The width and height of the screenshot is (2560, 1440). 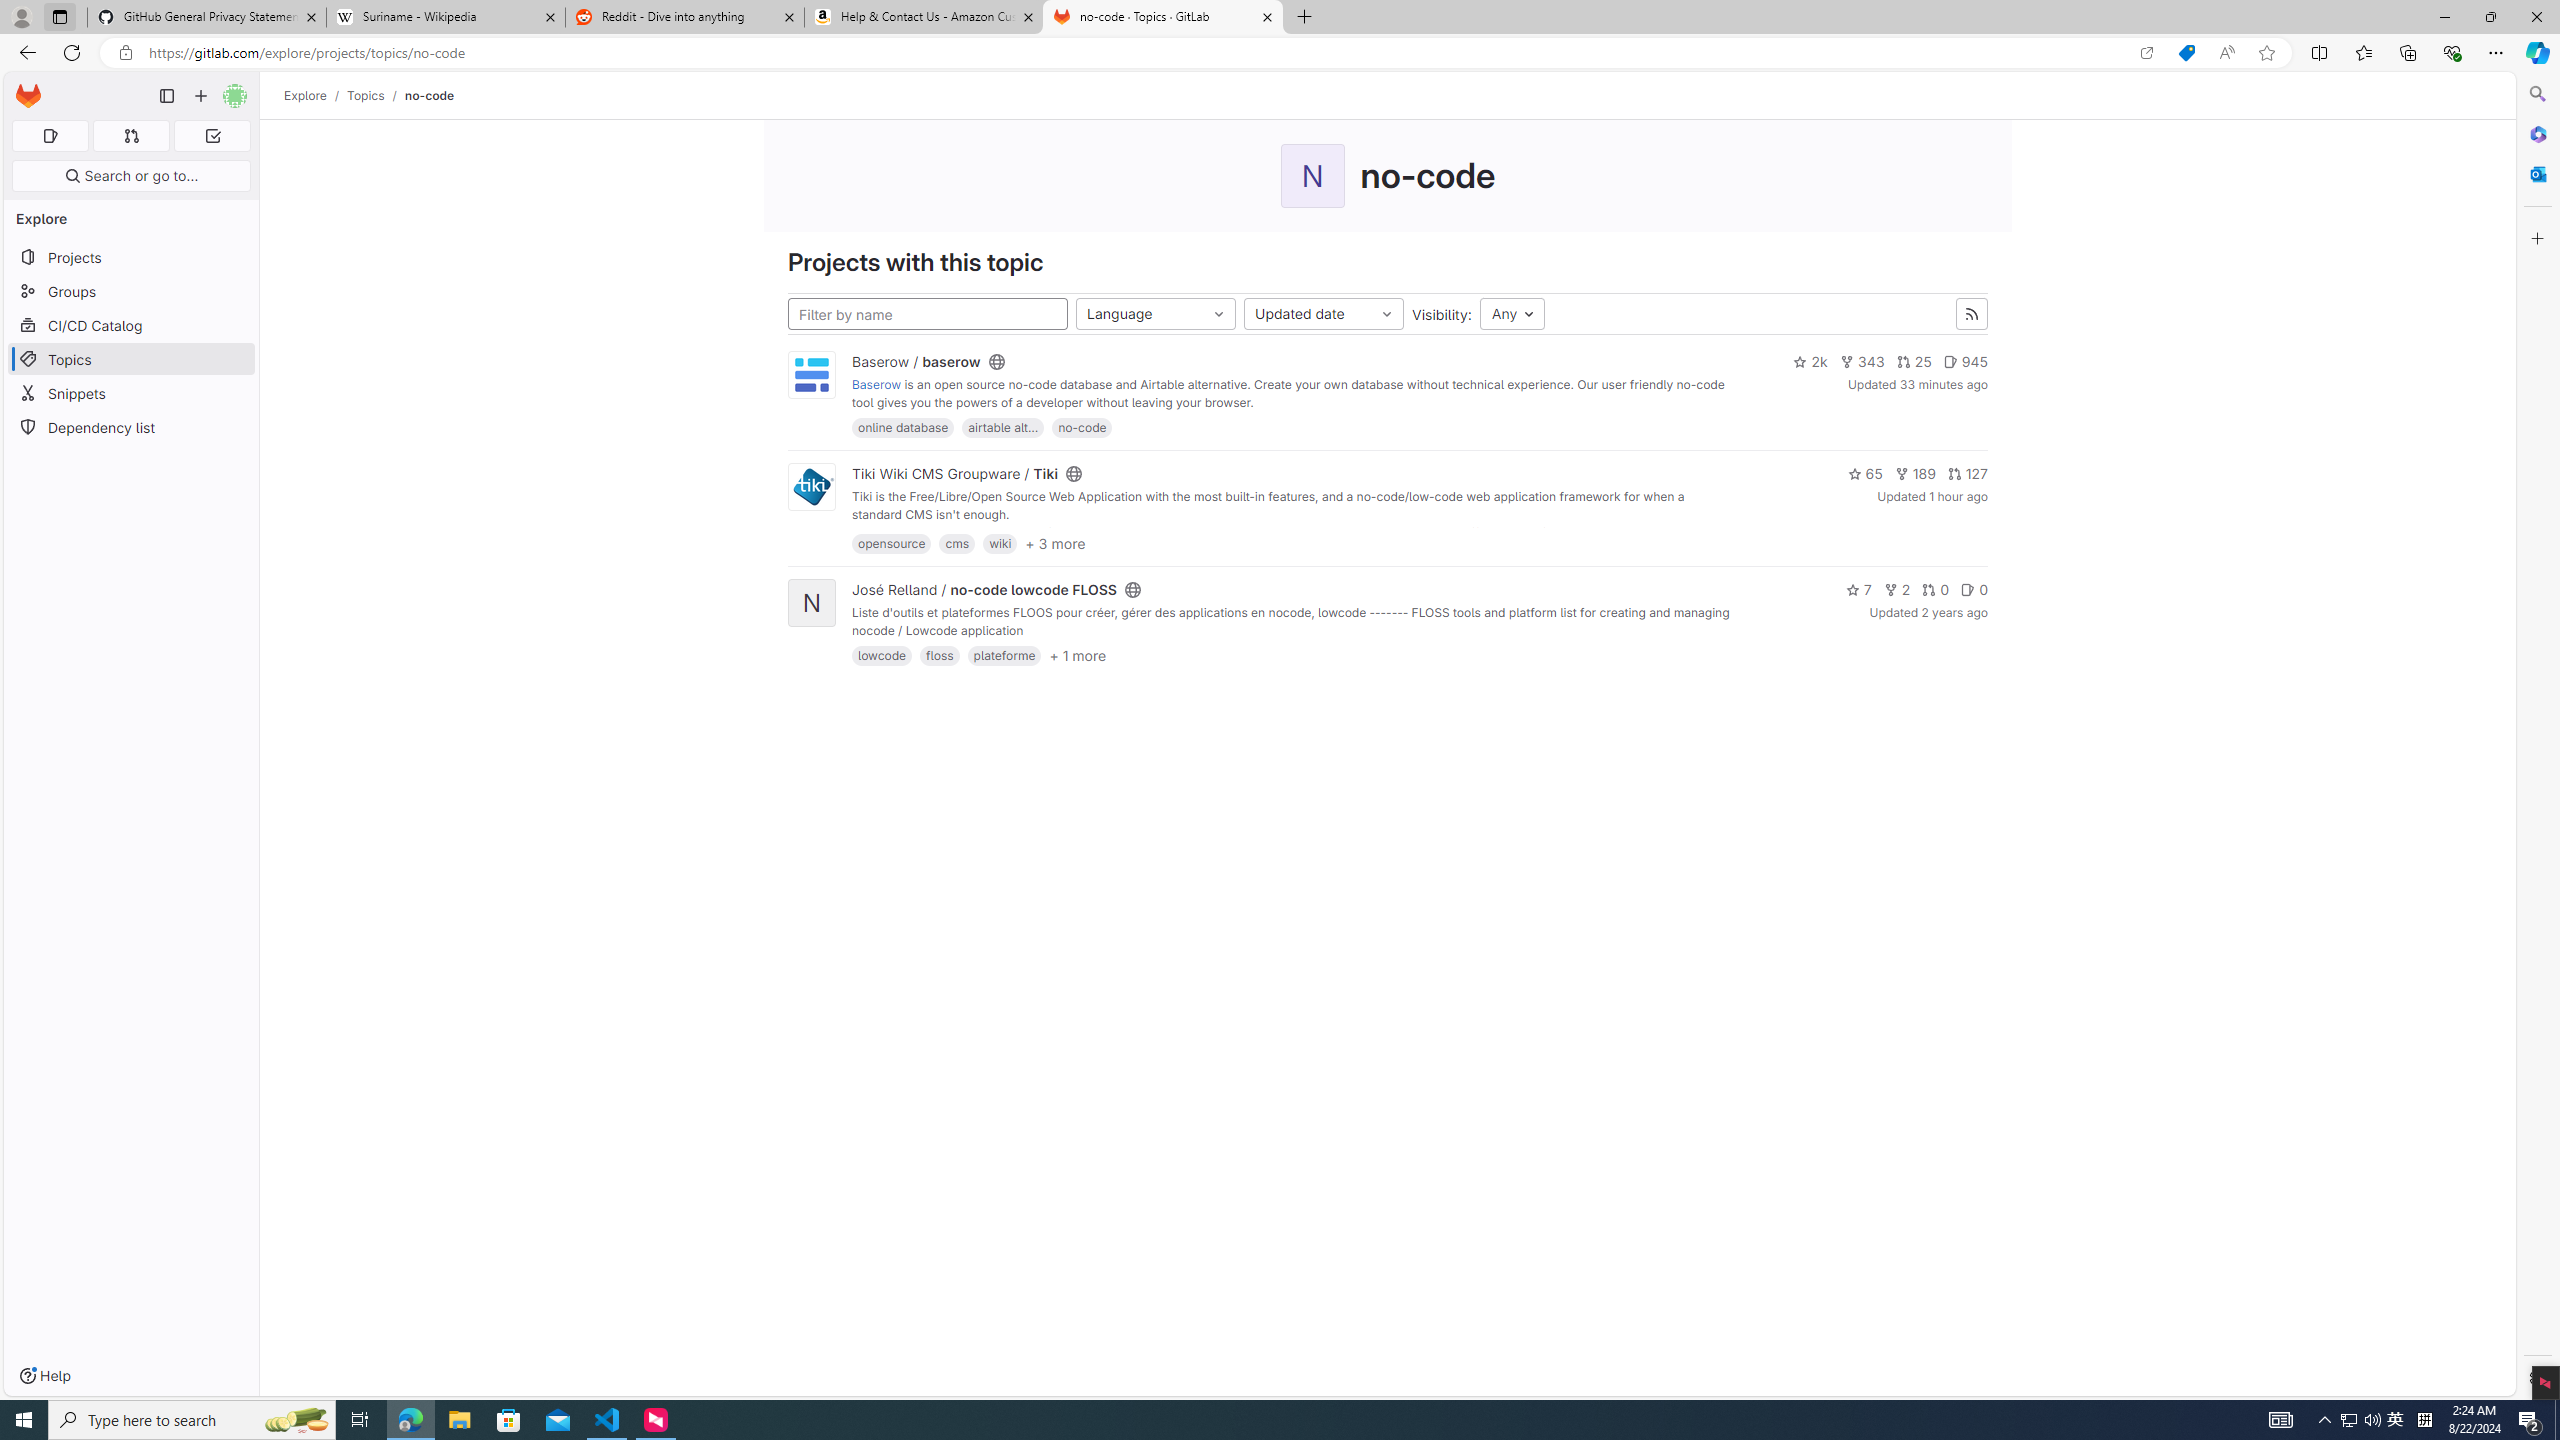 I want to click on + 3 more, so click(x=1056, y=543).